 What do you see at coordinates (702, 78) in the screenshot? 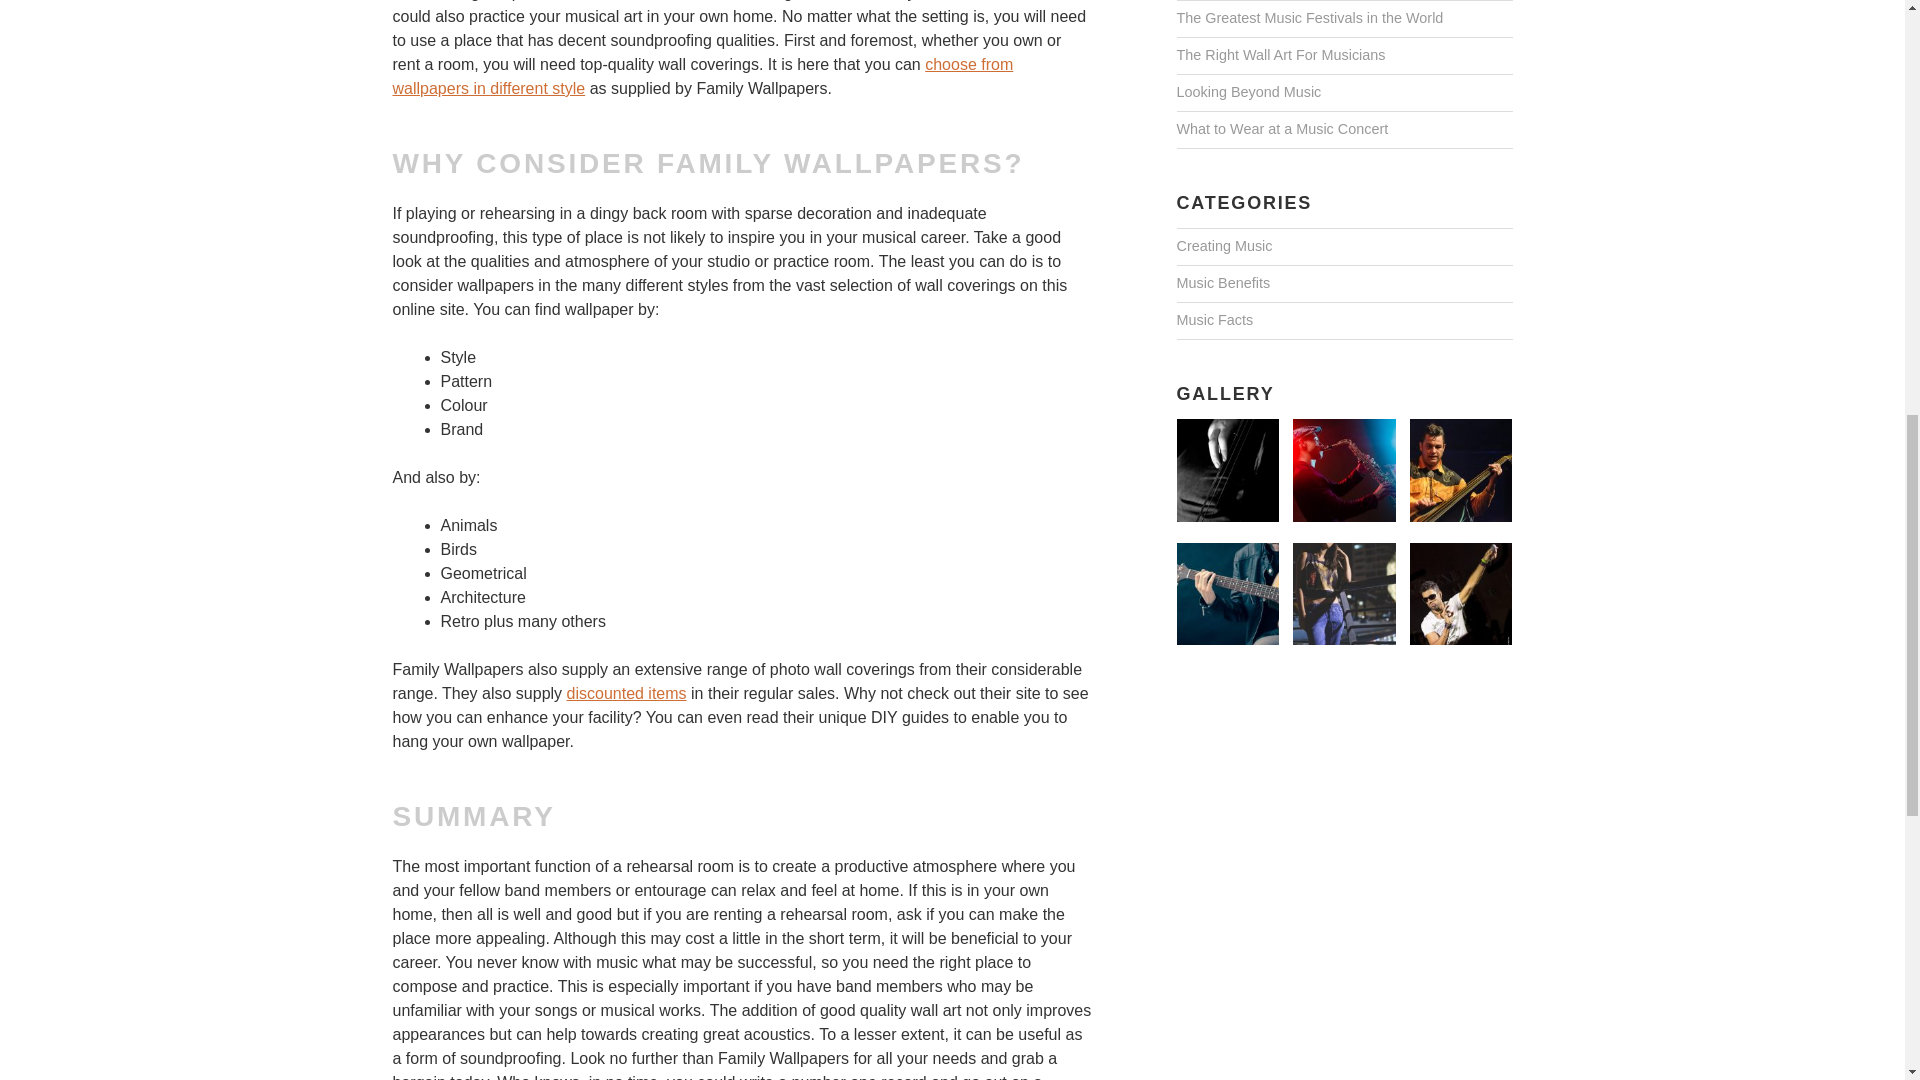
I see `choose from wallpapers in different style` at bounding box center [702, 78].